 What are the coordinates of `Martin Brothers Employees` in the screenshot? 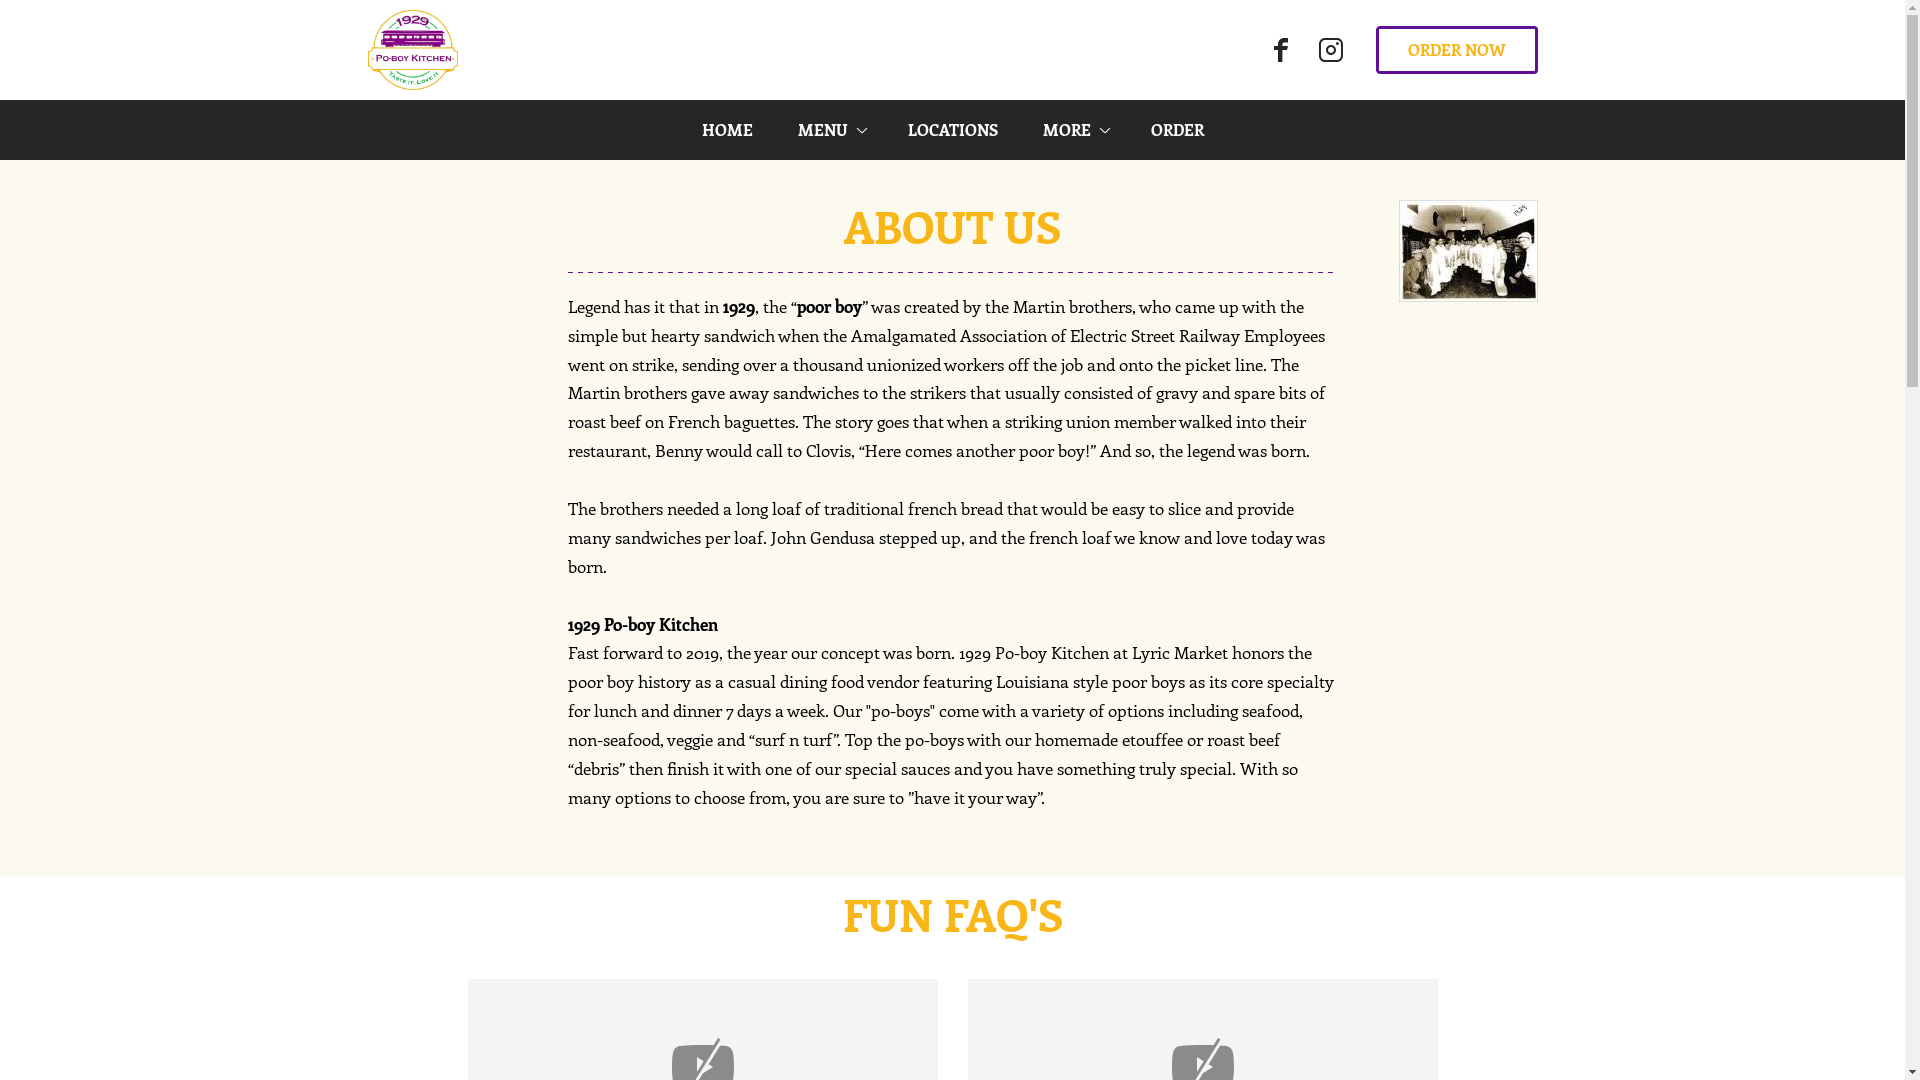 It's located at (1468, 251).